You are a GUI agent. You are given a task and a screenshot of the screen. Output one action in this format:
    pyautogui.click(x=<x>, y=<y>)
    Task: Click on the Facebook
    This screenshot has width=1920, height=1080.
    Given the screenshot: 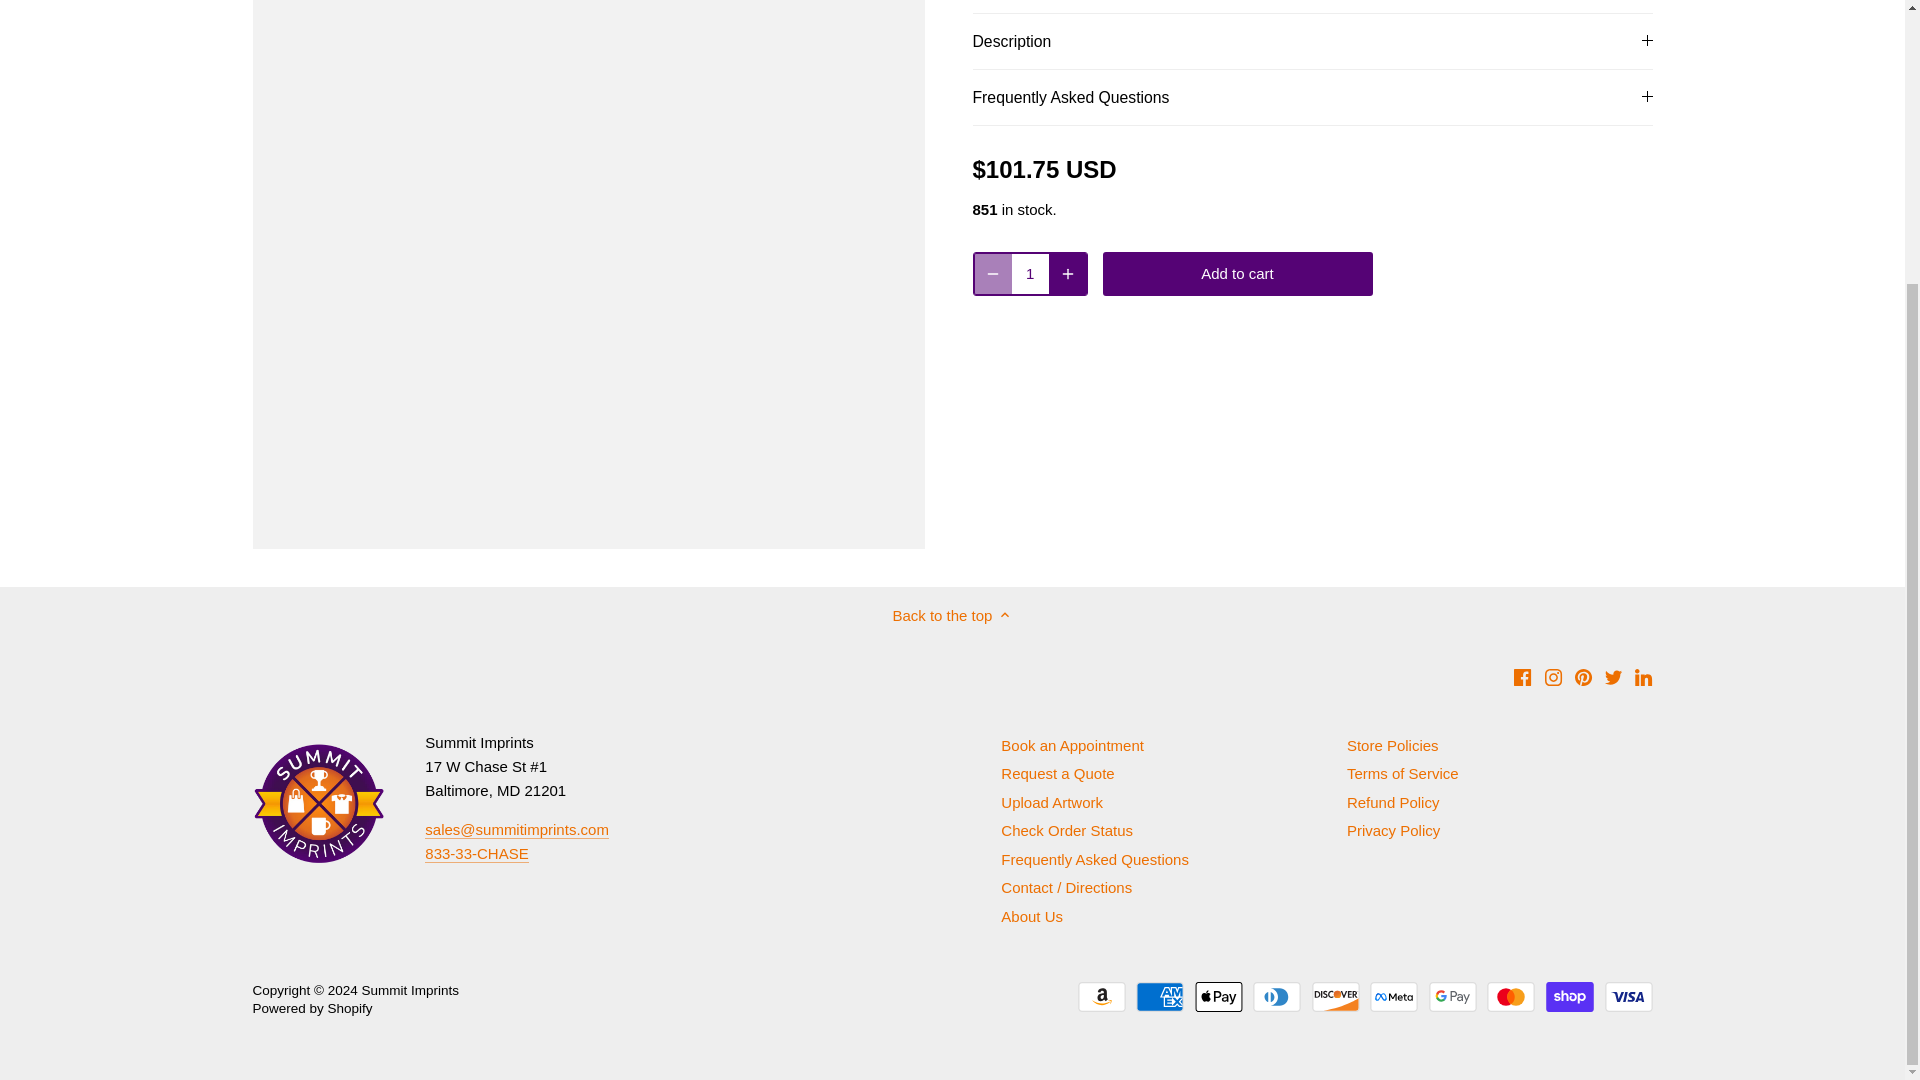 What is the action you would take?
    pyautogui.click(x=1522, y=676)
    